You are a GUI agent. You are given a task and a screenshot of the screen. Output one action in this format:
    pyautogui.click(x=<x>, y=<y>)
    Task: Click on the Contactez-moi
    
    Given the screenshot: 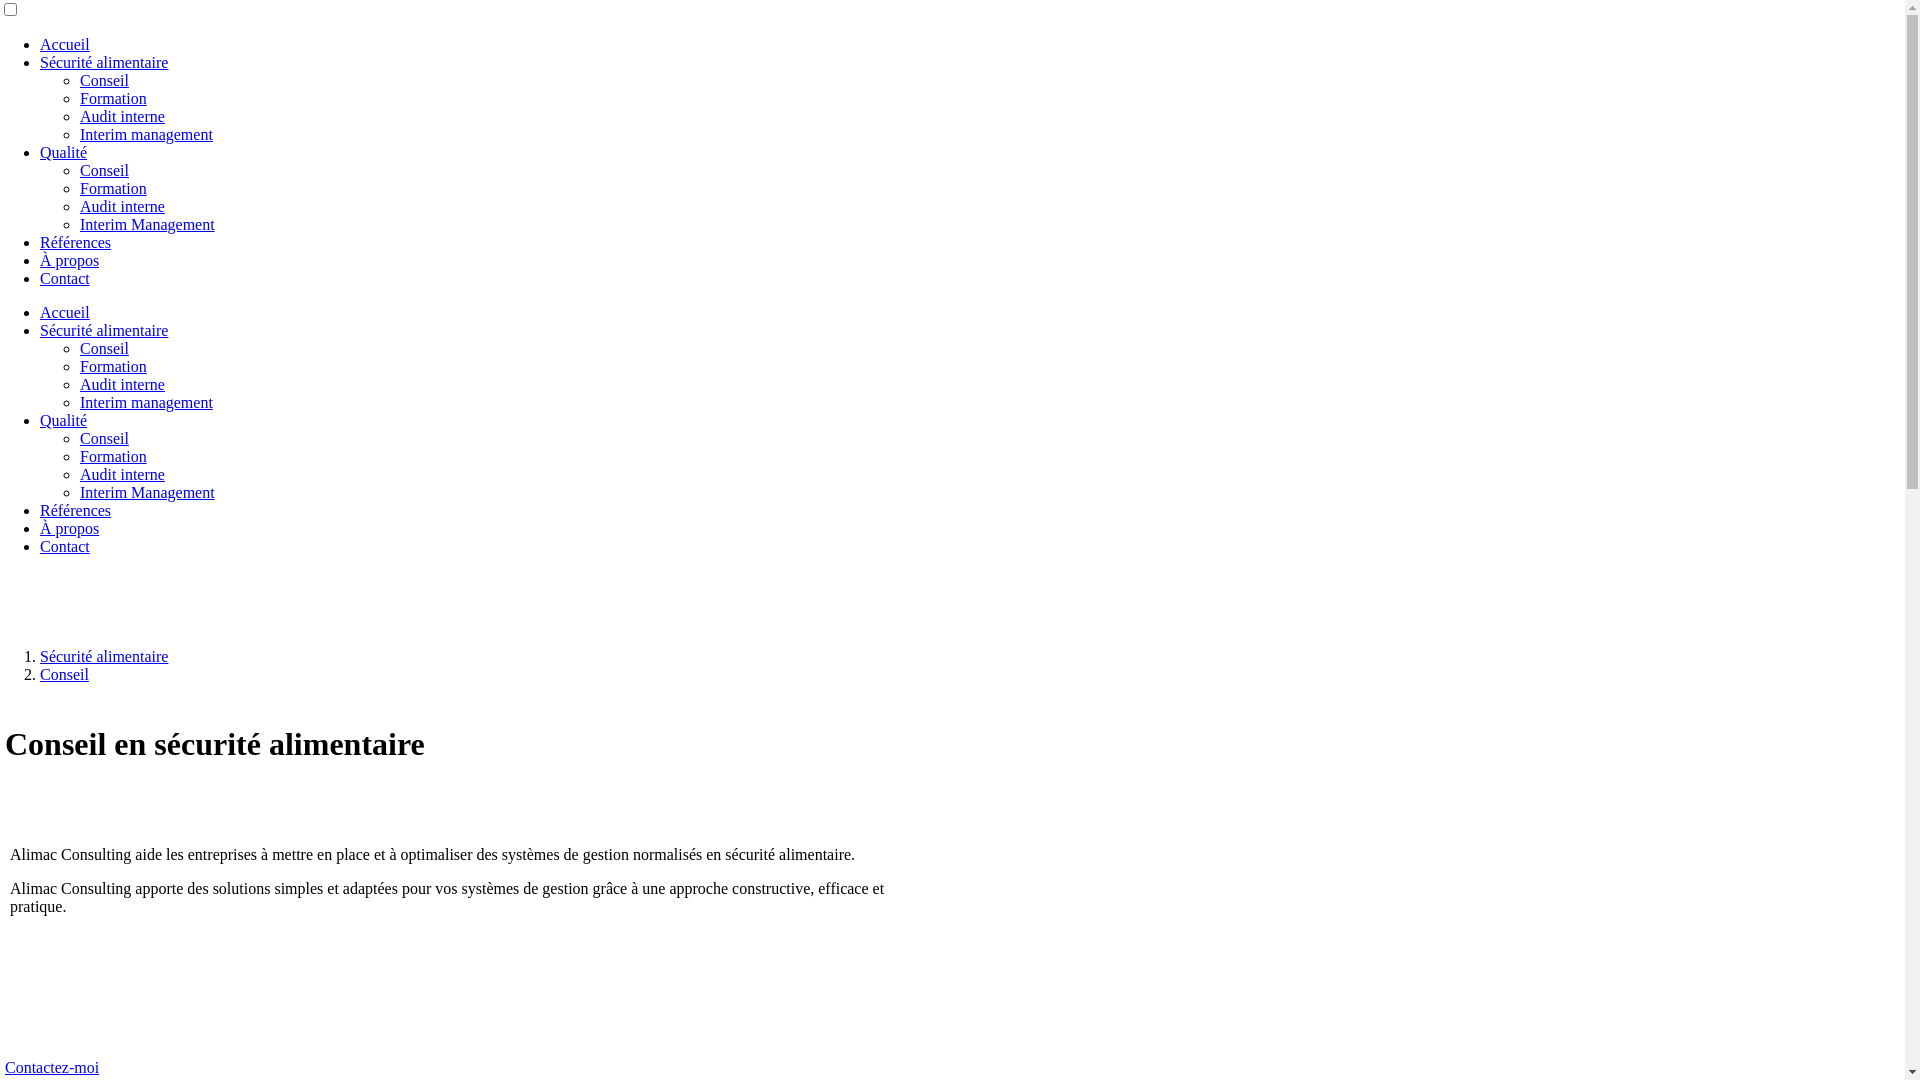 What is the action you would take?
    pyautogui.click(x=52, y=1068)
    